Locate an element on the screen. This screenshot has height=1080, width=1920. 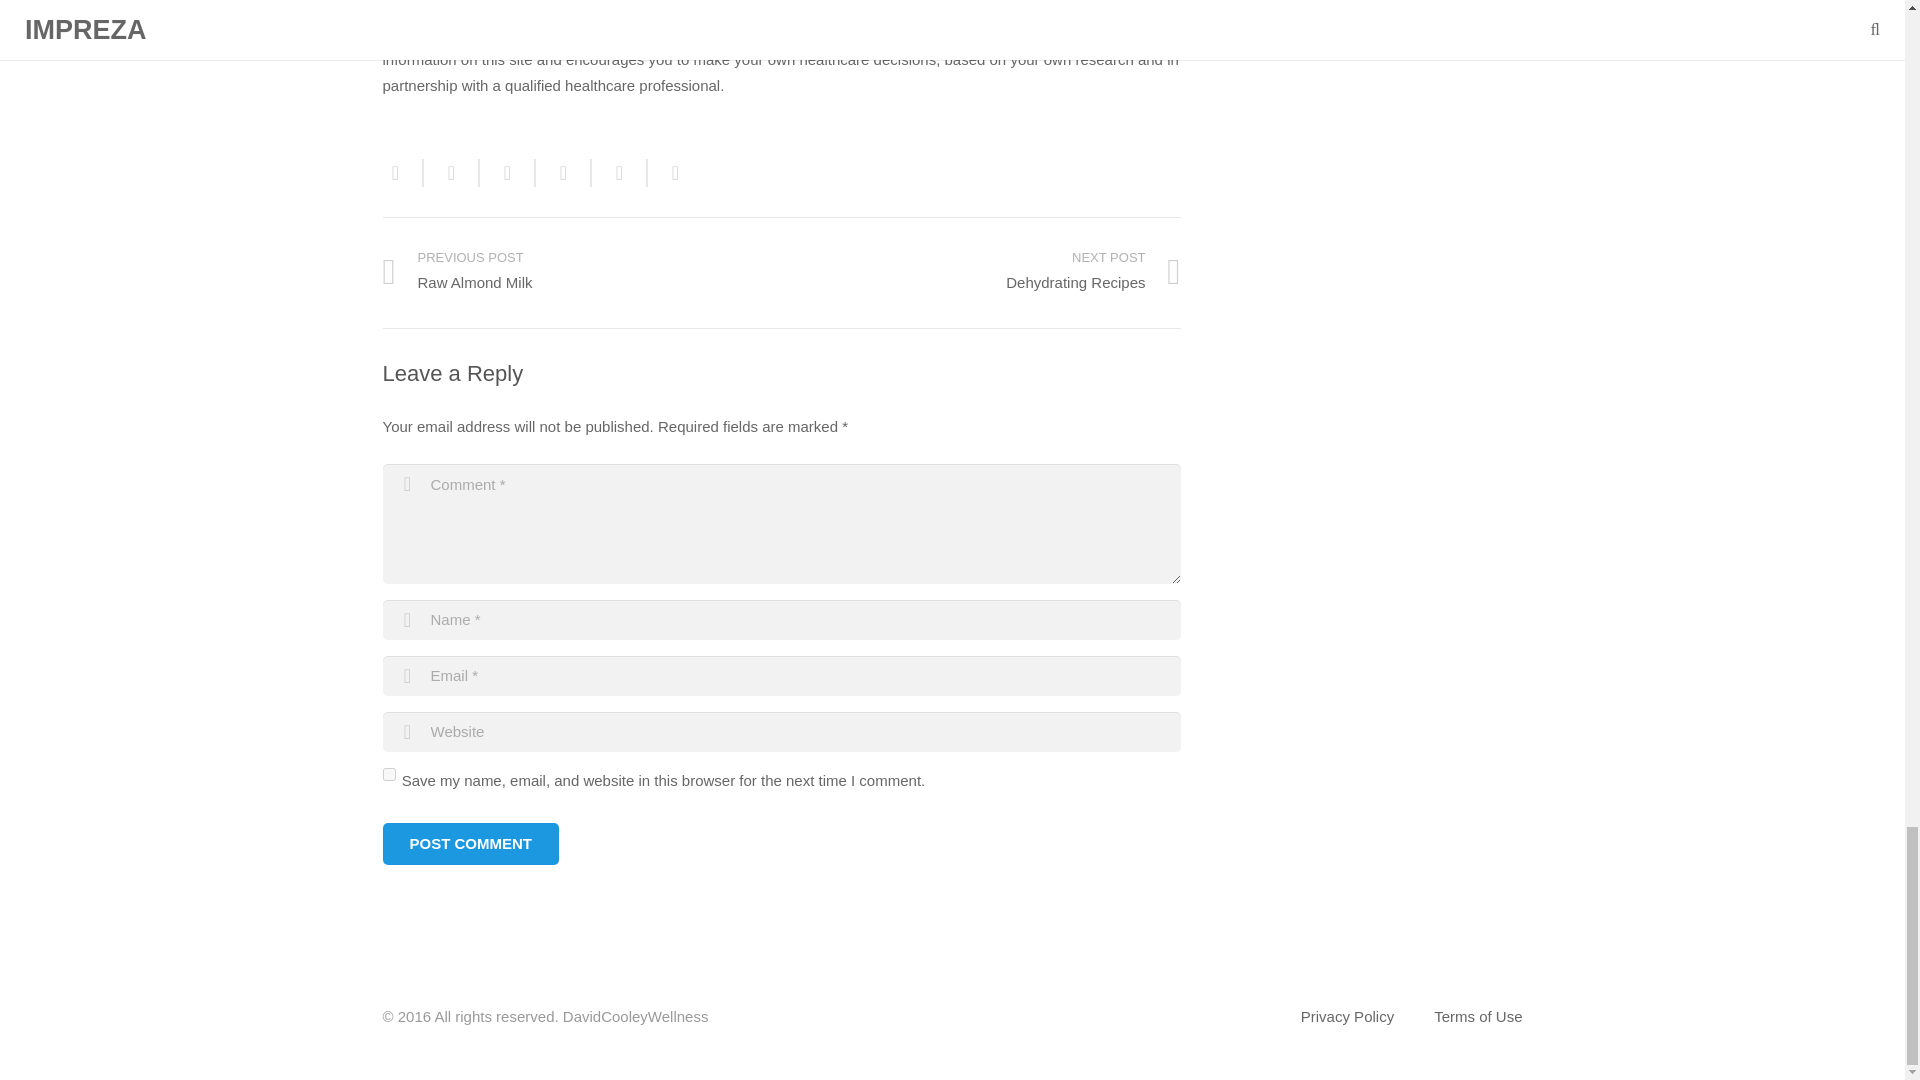
Share this is located at coordinates (563, 172).